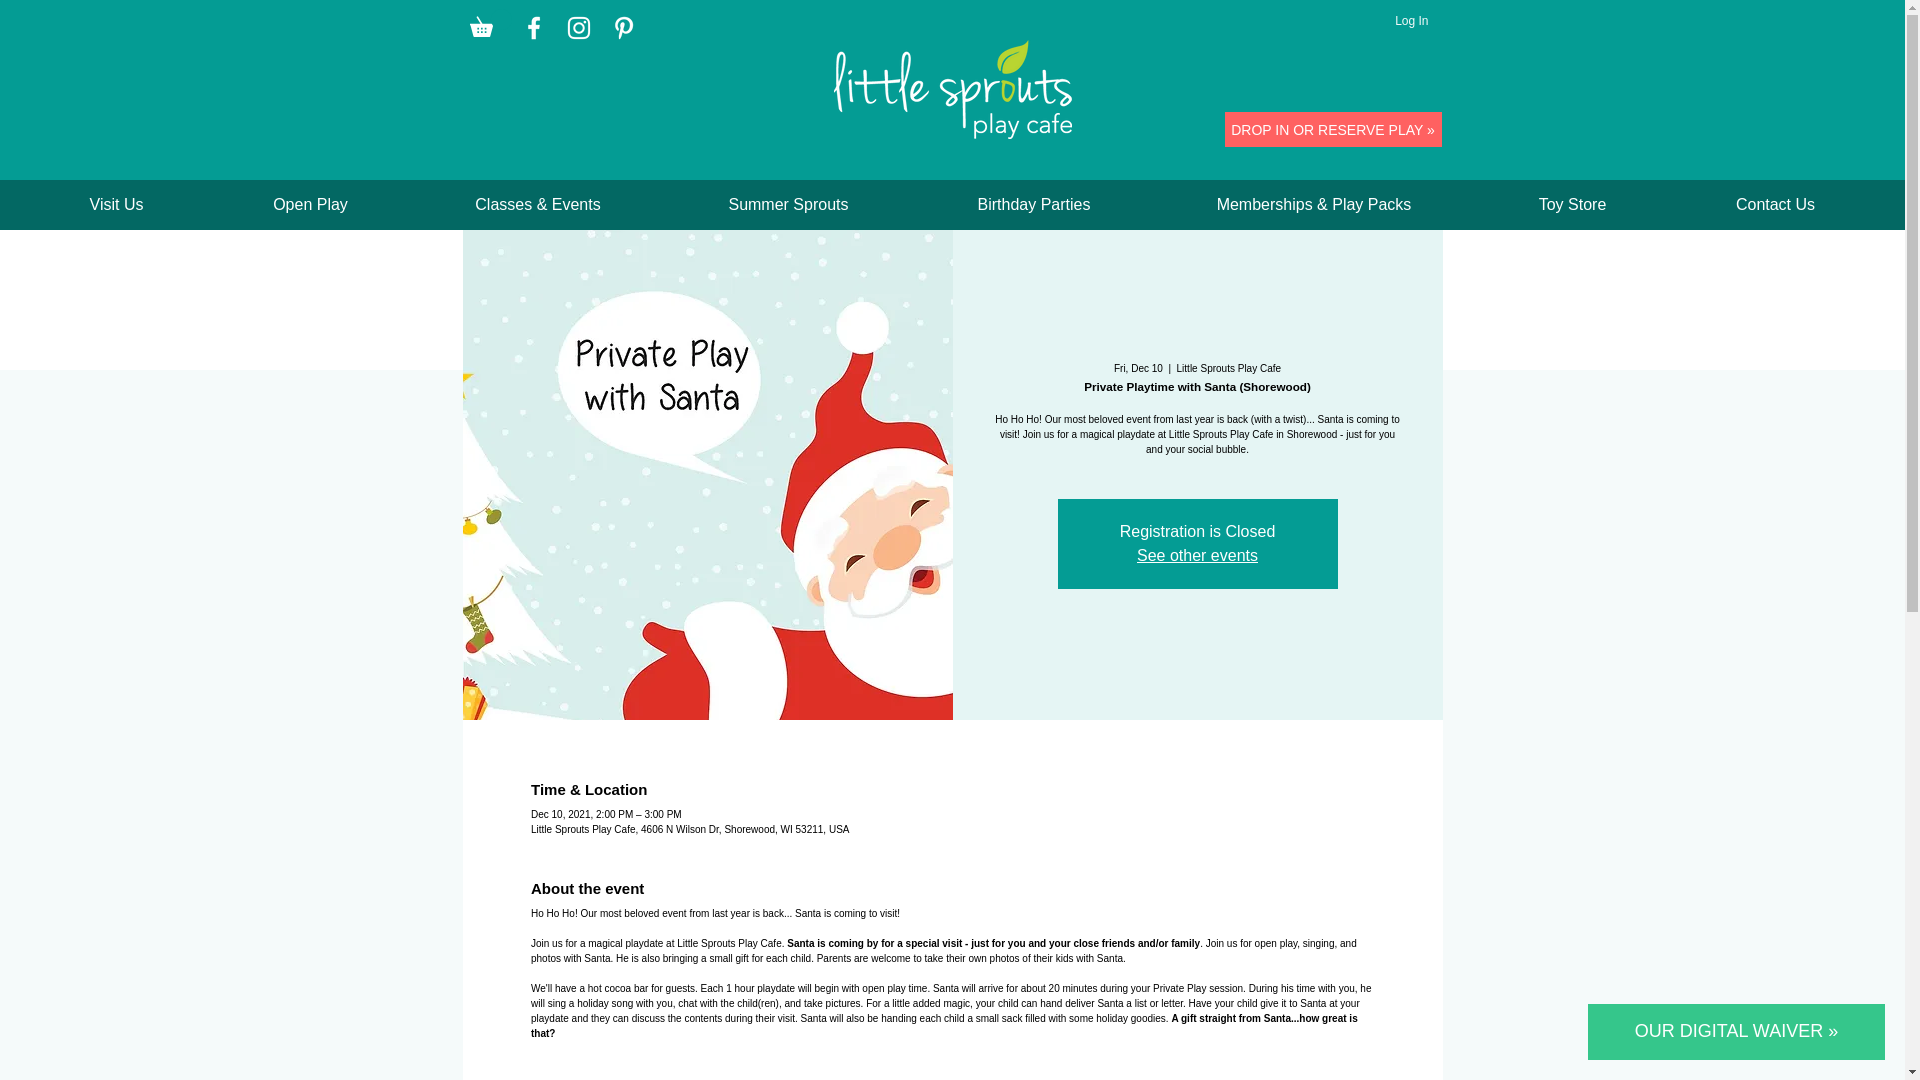 The width and height of the screenshot is (1920, 1080). Describe the element at coordinates (1774, 205) in the screenshot. I see `Contact Us` at that location.